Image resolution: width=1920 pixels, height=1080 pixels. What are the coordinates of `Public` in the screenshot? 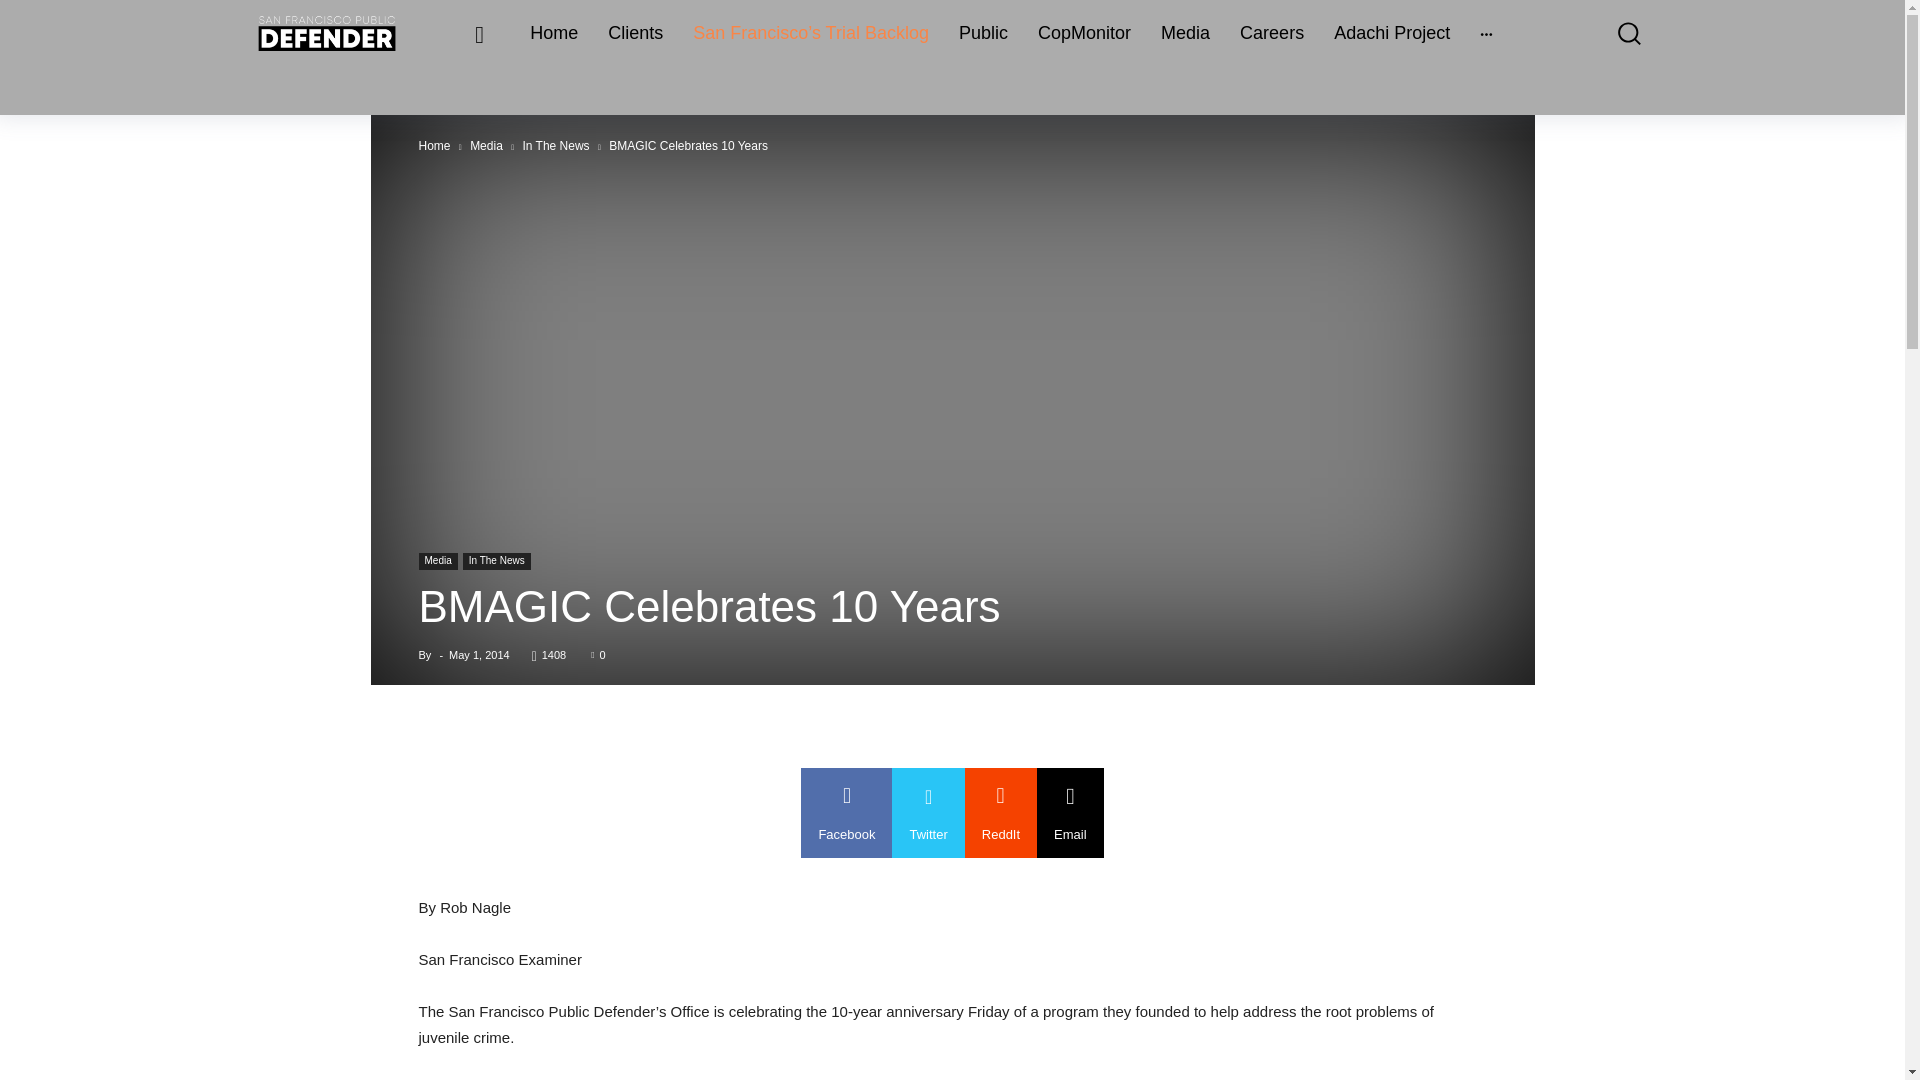 It's located at (982, 33).